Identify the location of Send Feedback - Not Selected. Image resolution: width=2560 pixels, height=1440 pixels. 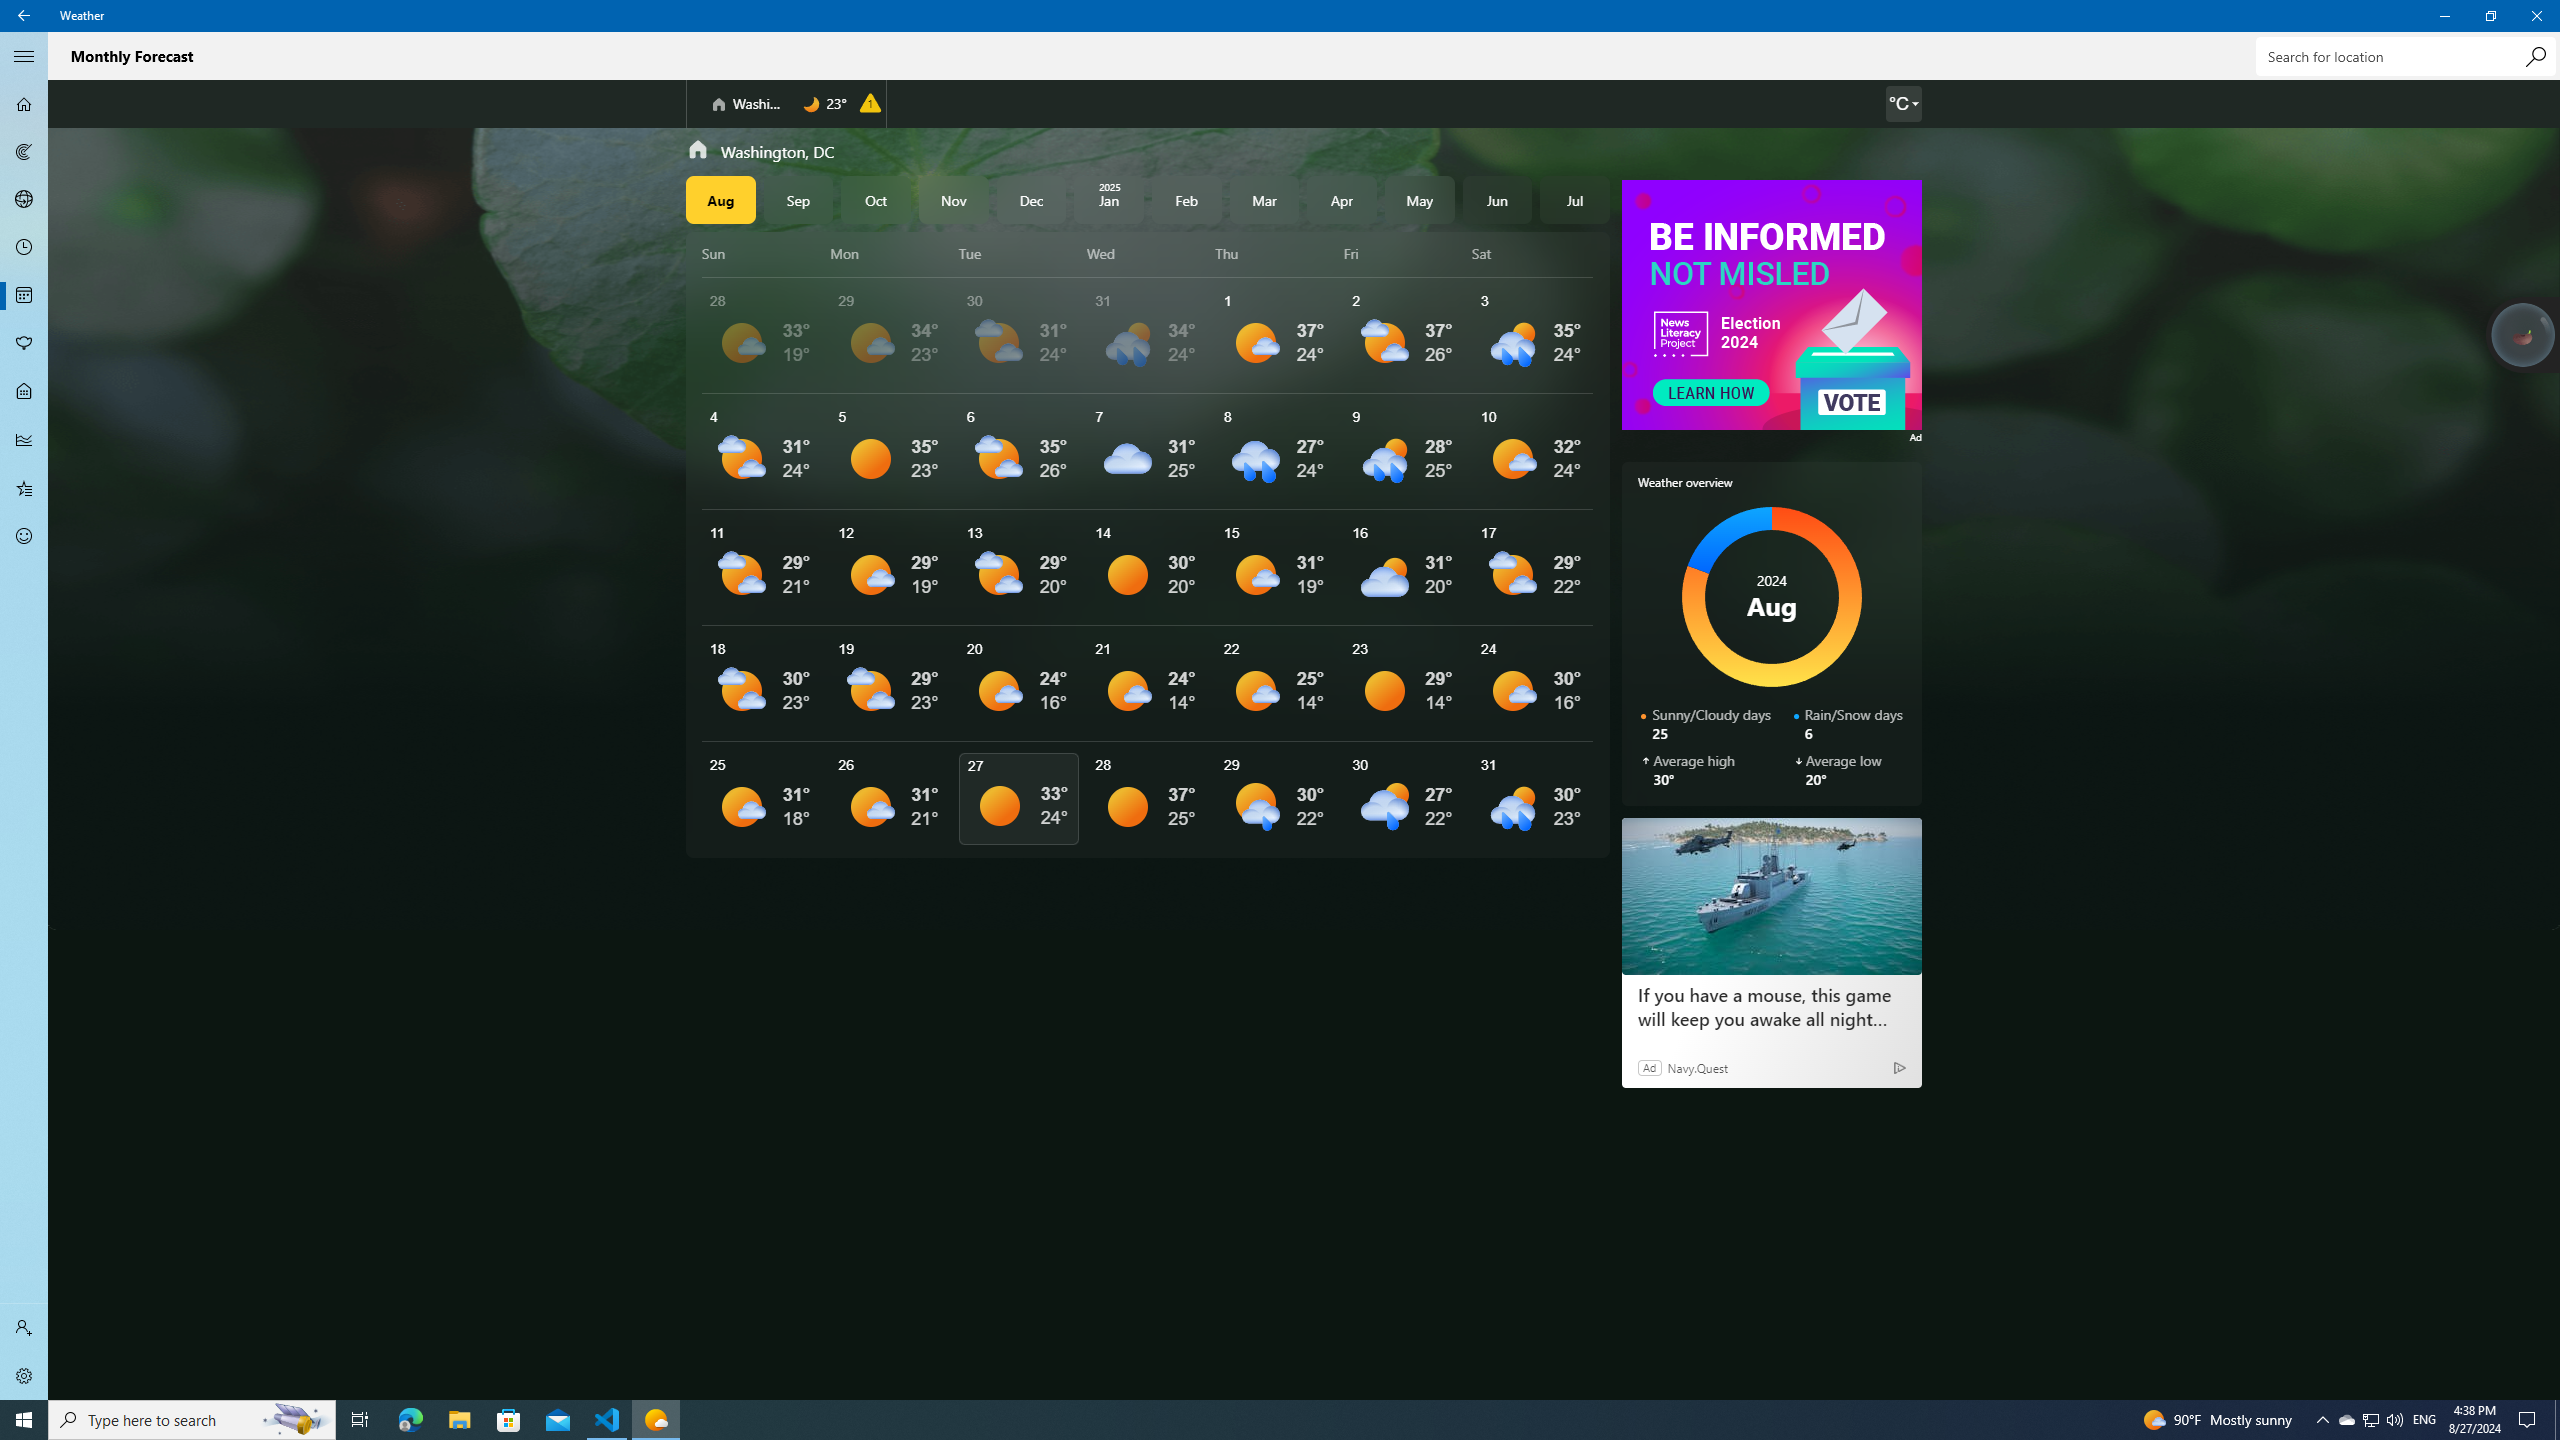
(24, 536).